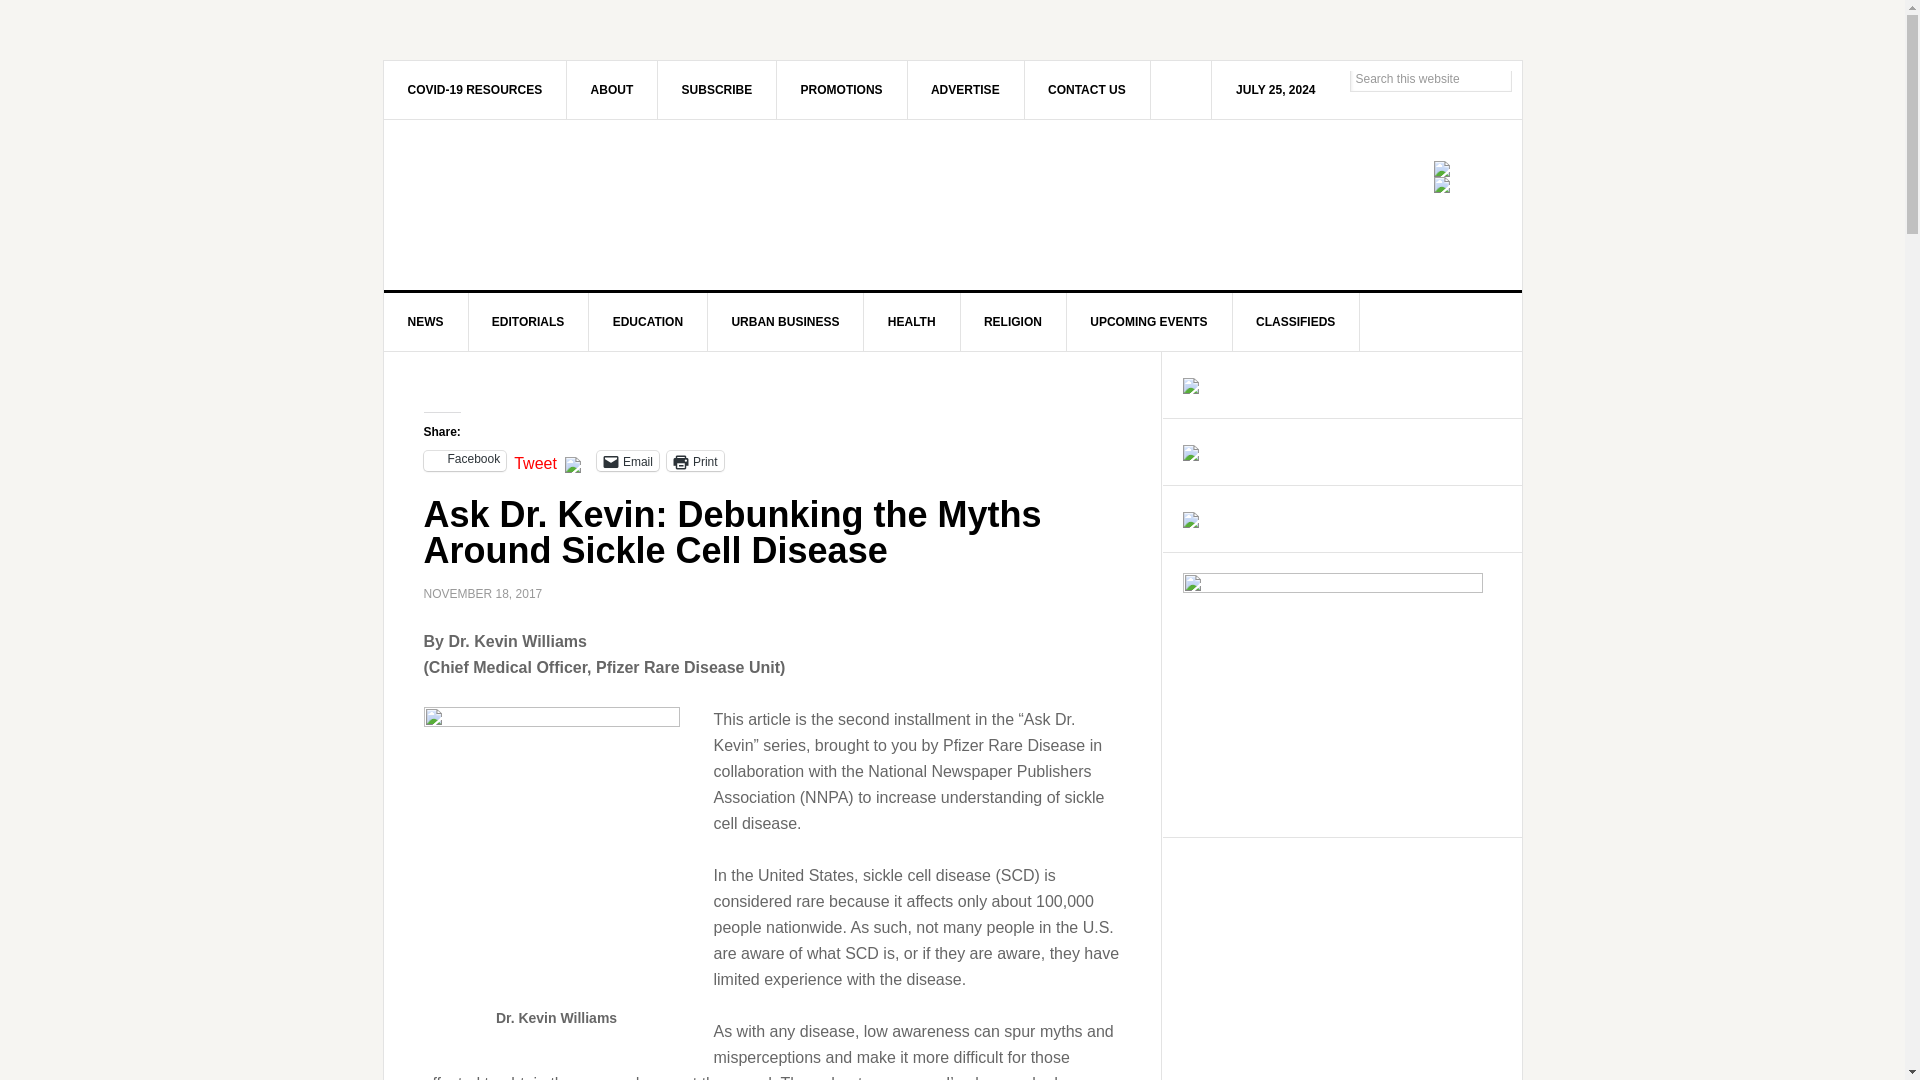 The height and width of the screenshot is (1080, 1920). Describe the element at coordinates (648, 322) in the screenshot. I see `EDUCATION` at that location.